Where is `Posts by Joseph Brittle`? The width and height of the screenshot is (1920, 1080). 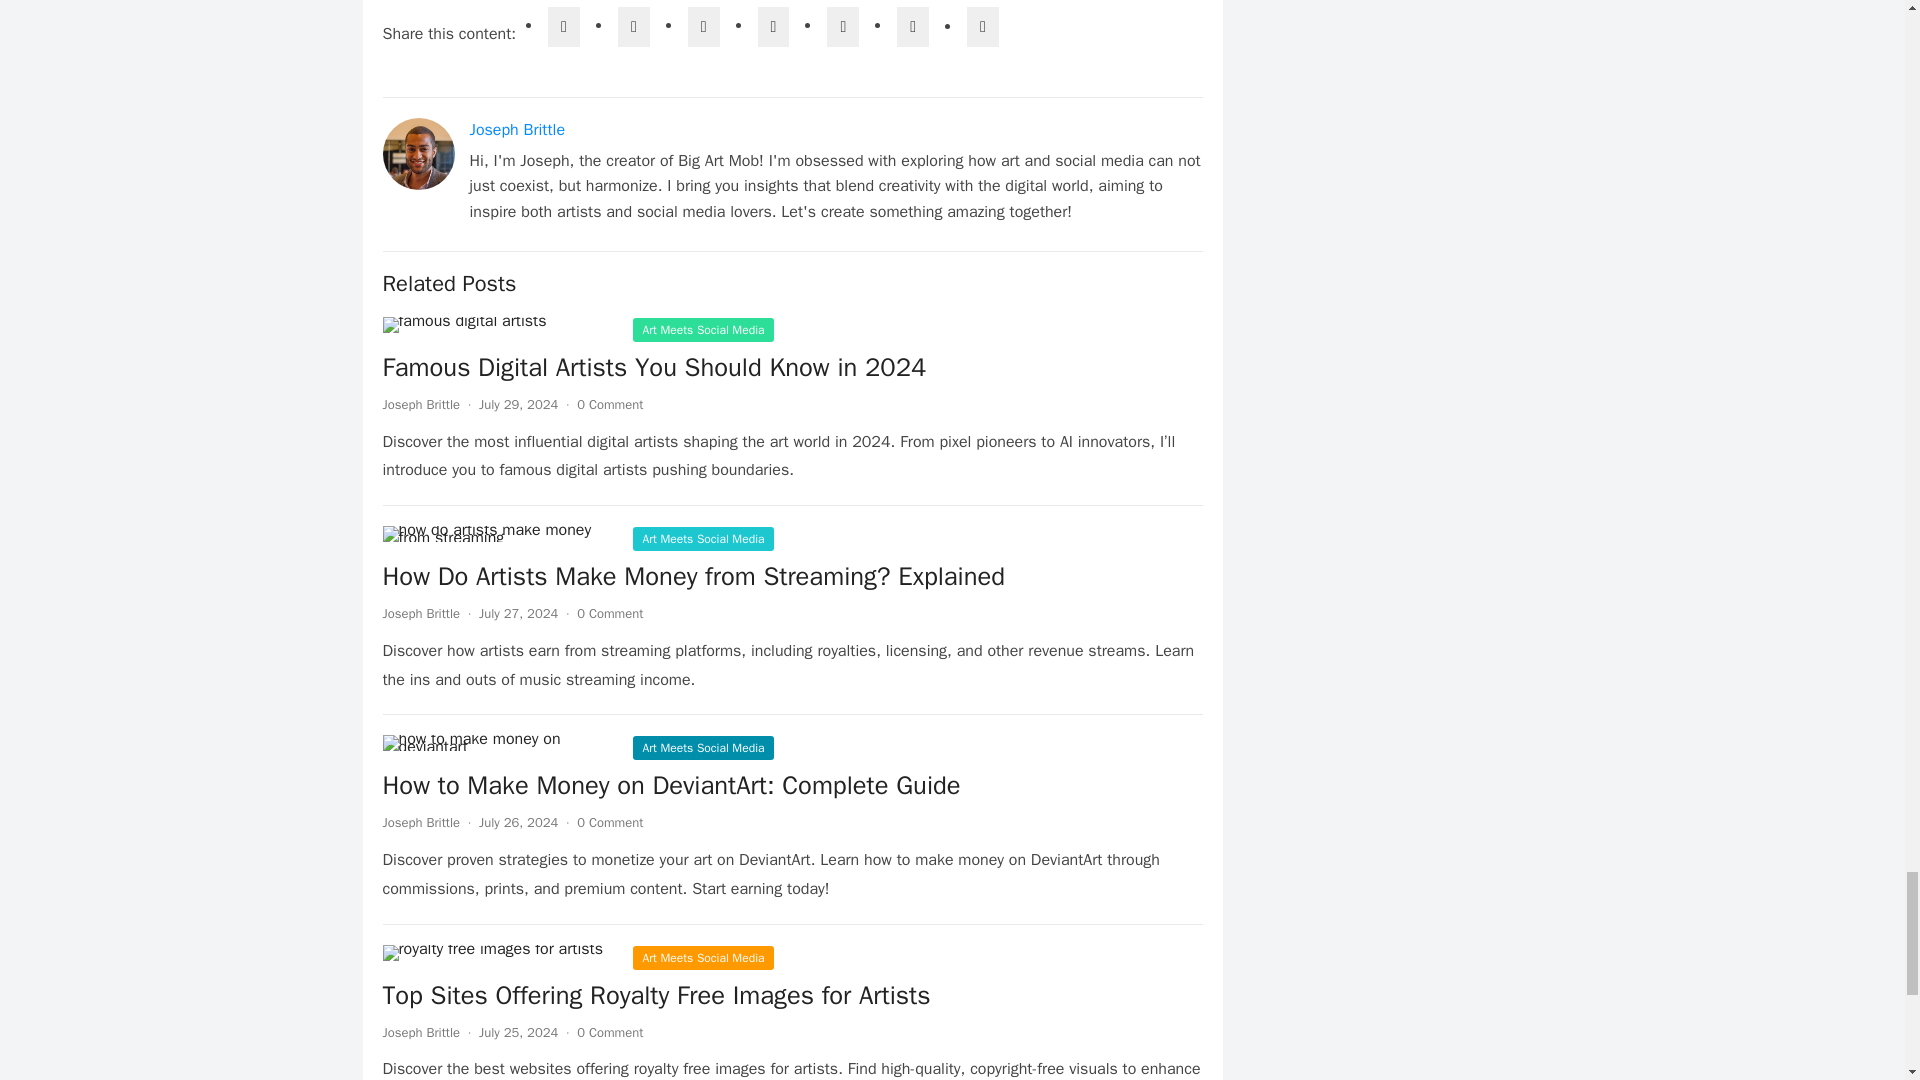 Posts by Joseph Brittle is located at coordinates (421, 1032).